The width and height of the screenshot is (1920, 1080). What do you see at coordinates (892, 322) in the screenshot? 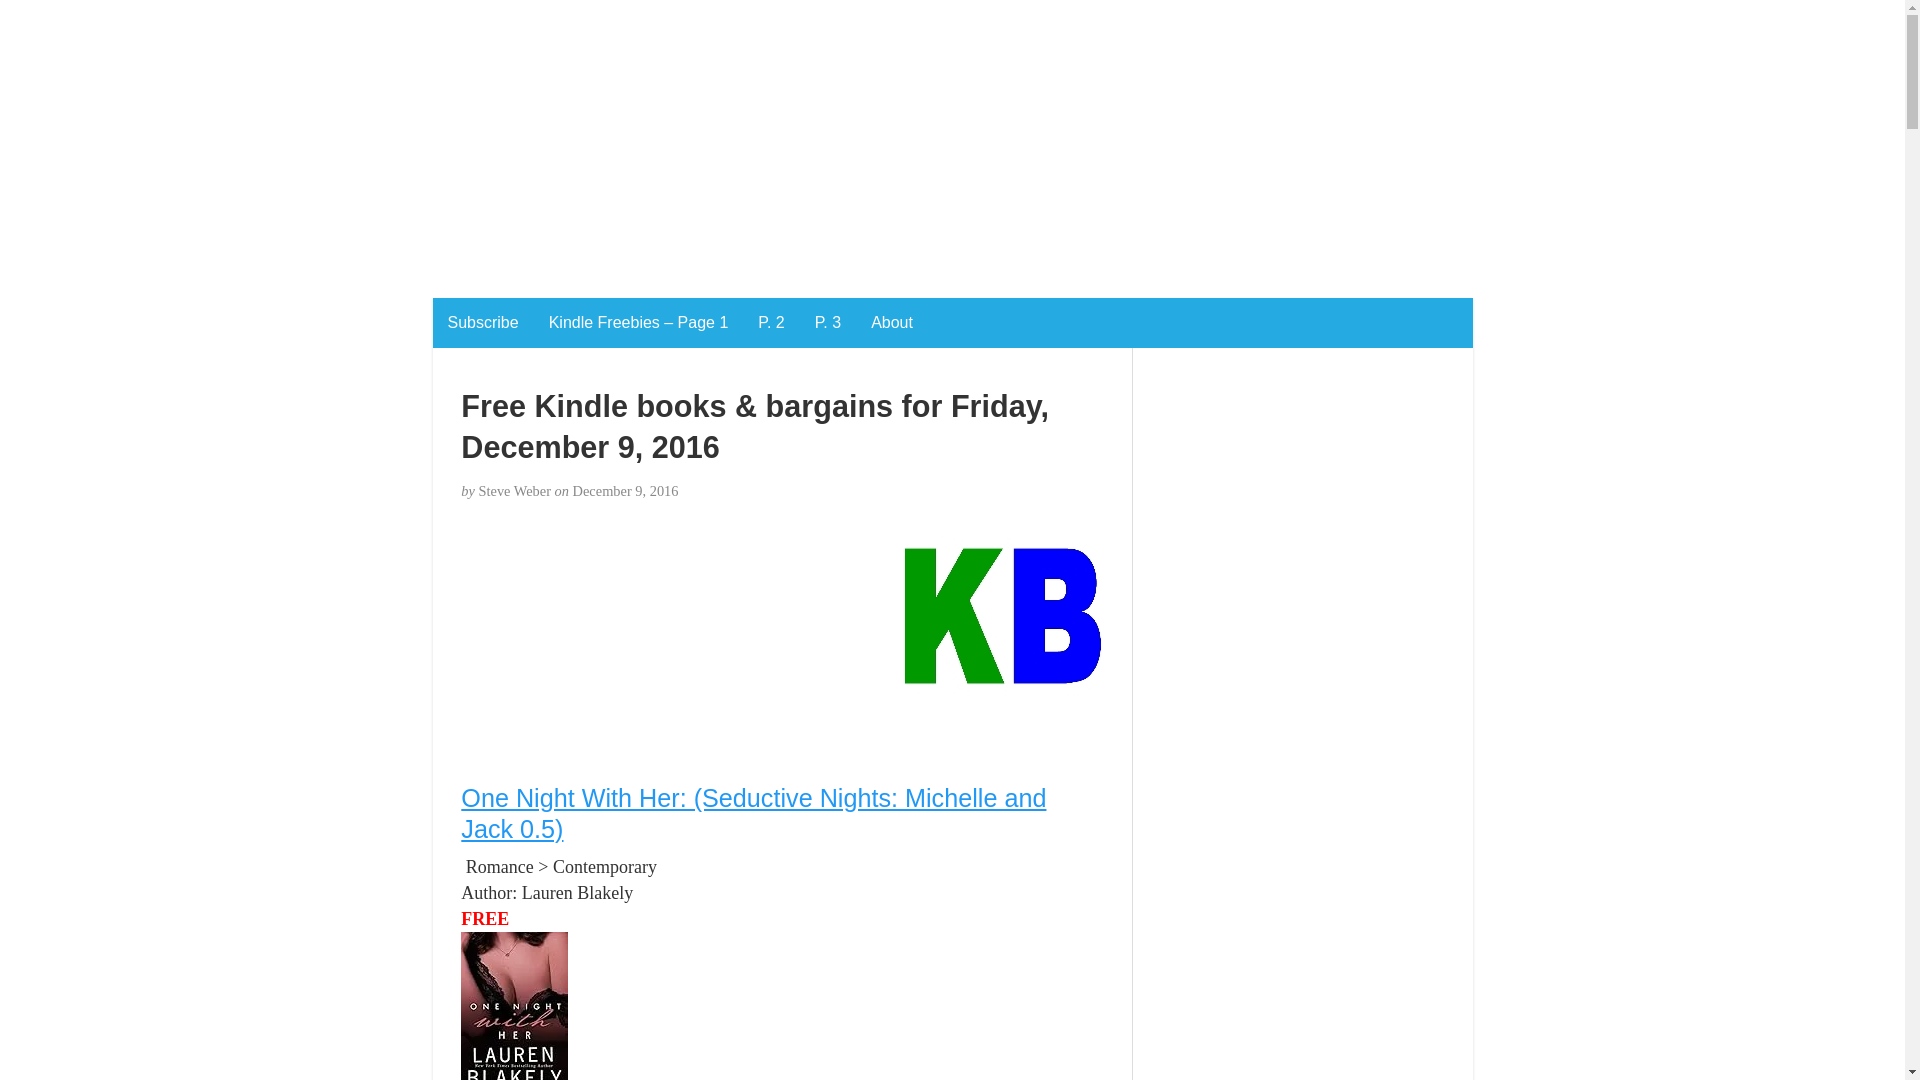
I see `About` at bounding box center [892, 322].